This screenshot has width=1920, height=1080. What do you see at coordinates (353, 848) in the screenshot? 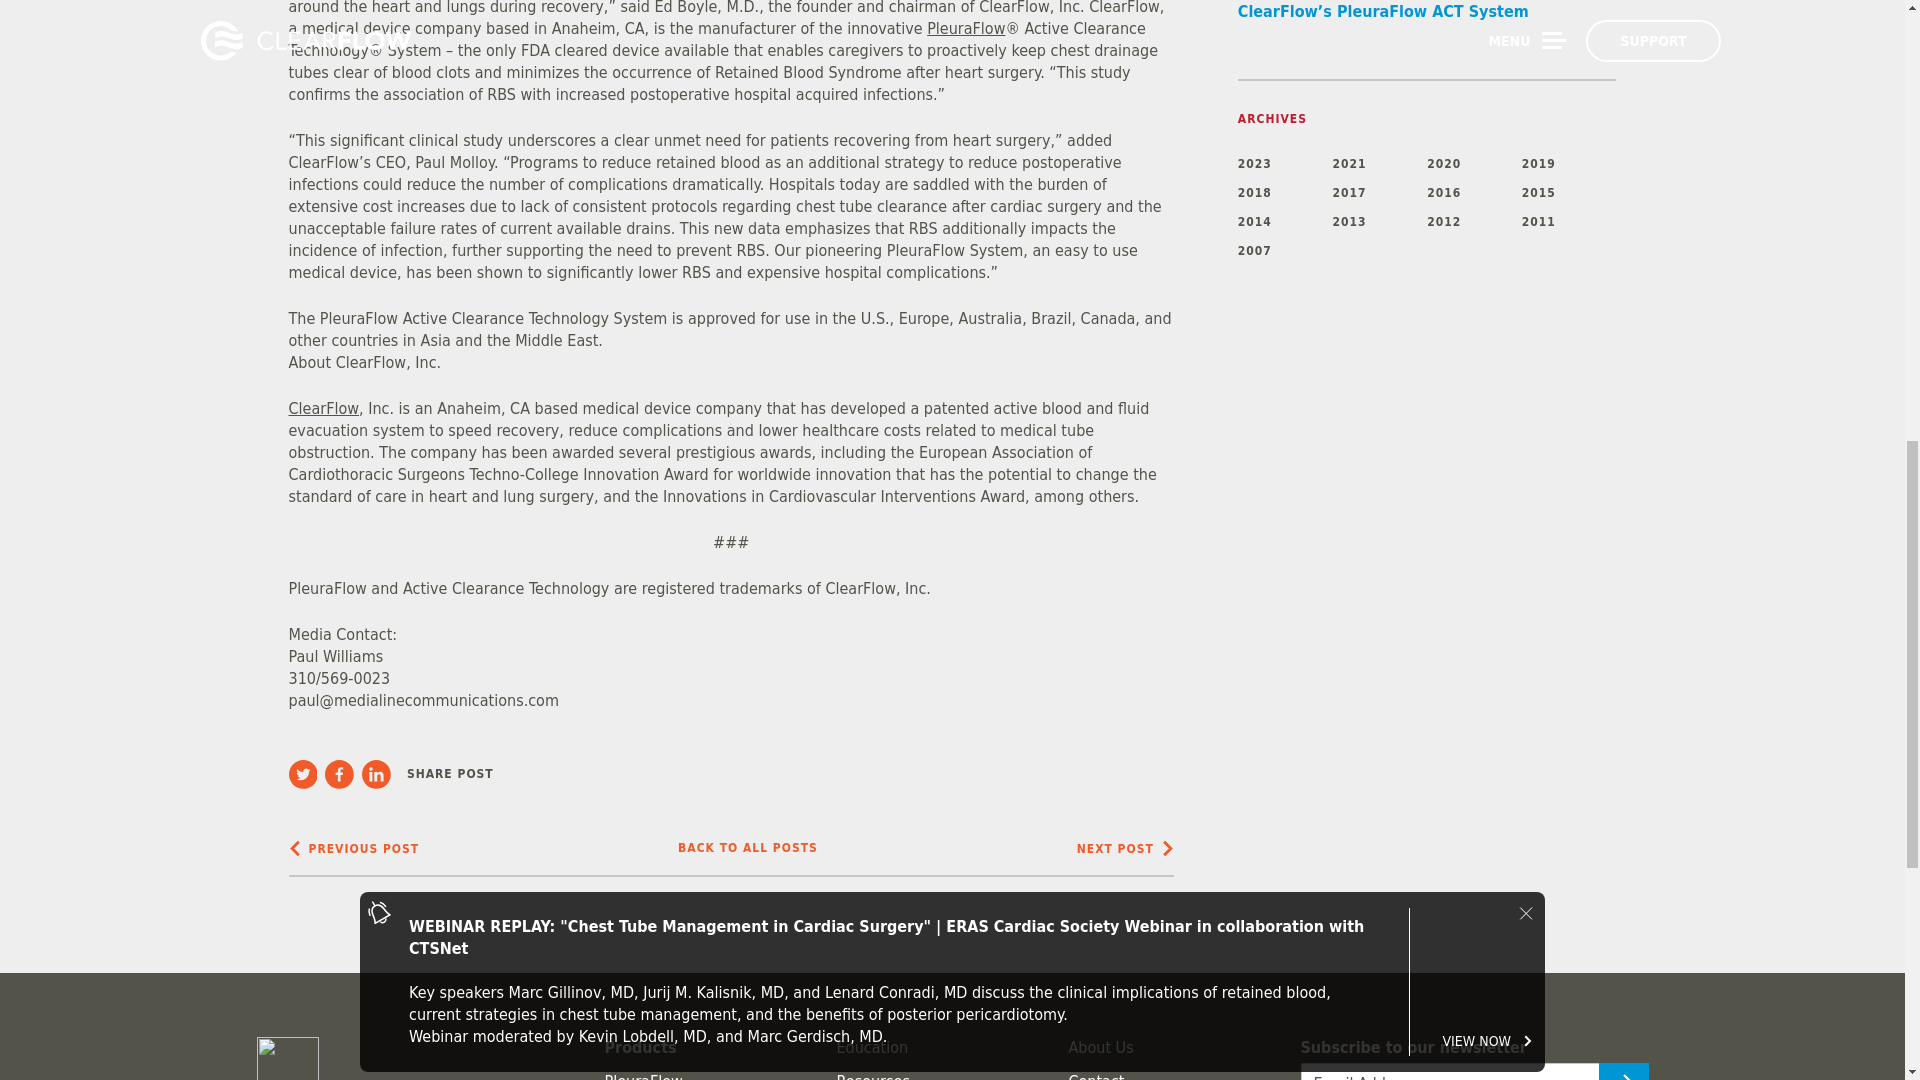
I see `PREVIOUS POST` at bounding box center [353, 848].